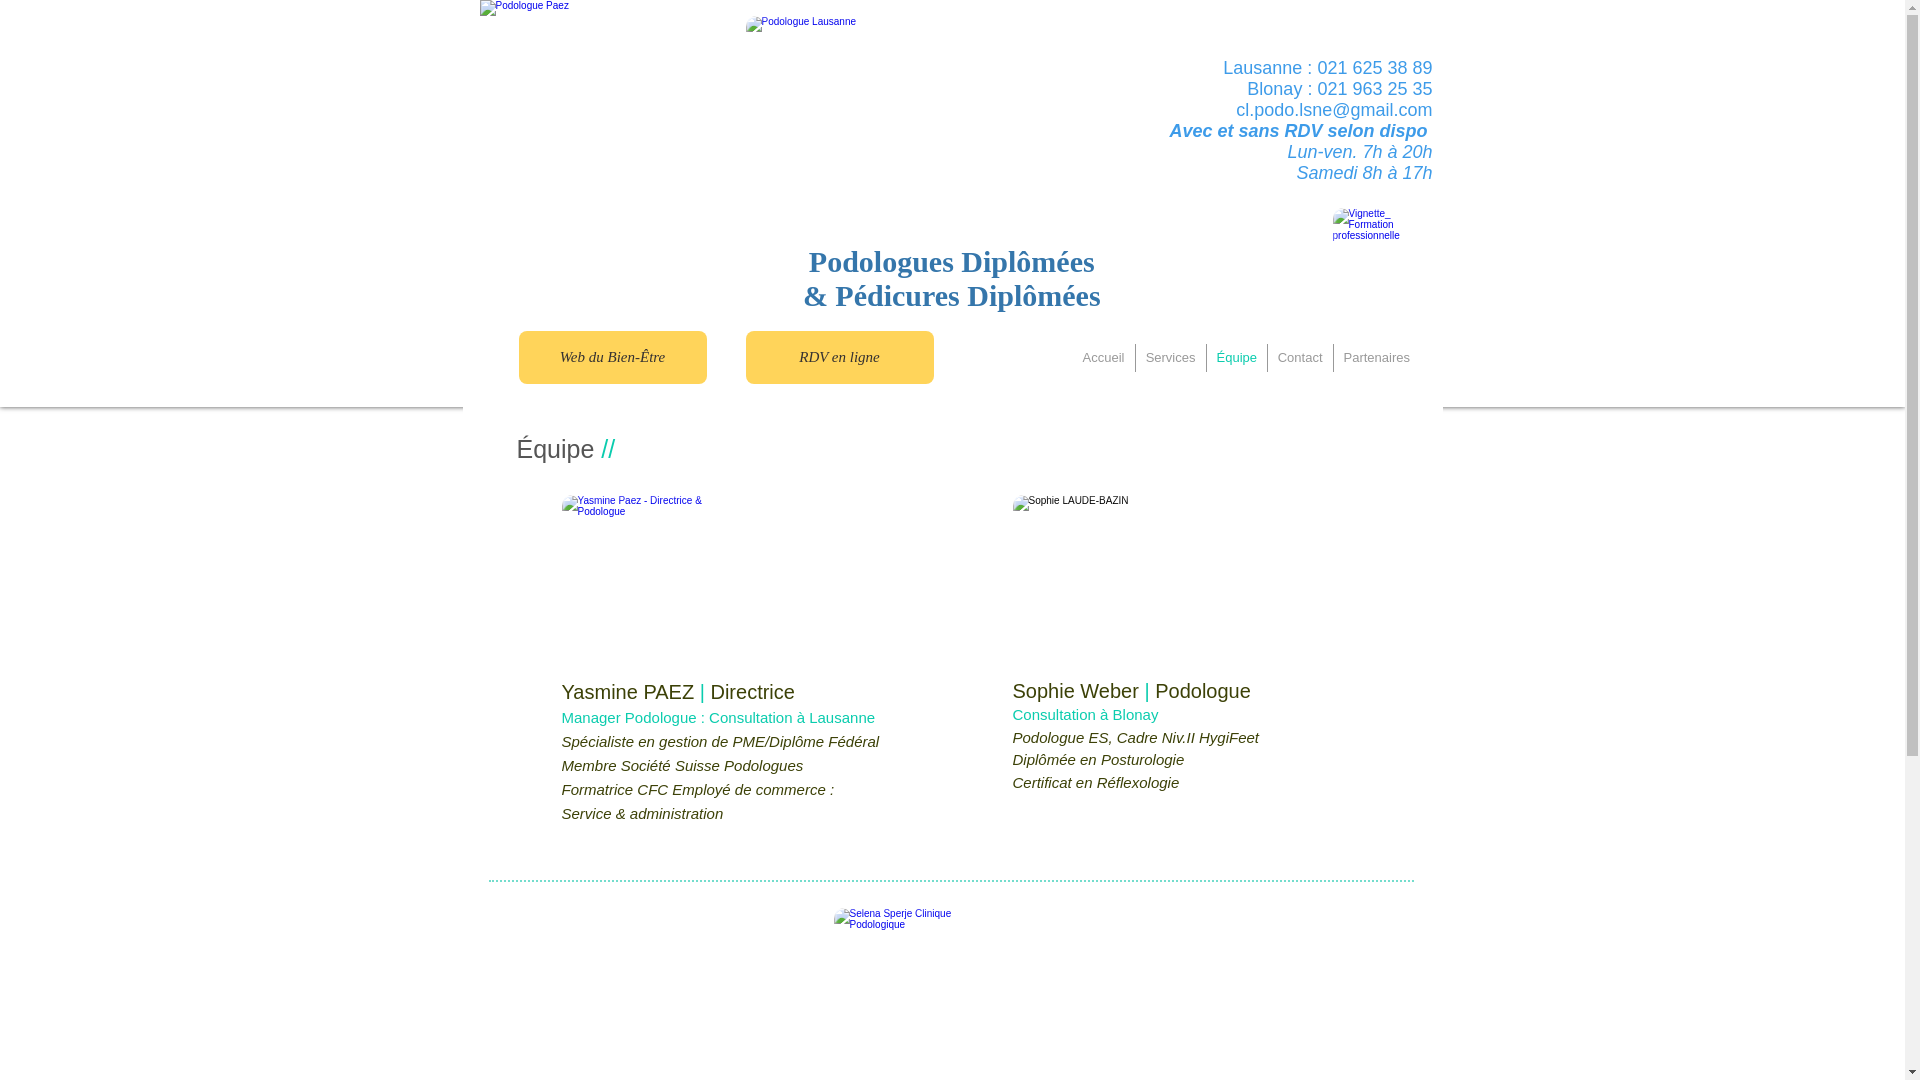 The width and height of the screenshot is (1920, 1080). Describe the element at coordinates (1328, 68) in the screenshot. I see `Lausanne : 021 625 38 89` at that location.